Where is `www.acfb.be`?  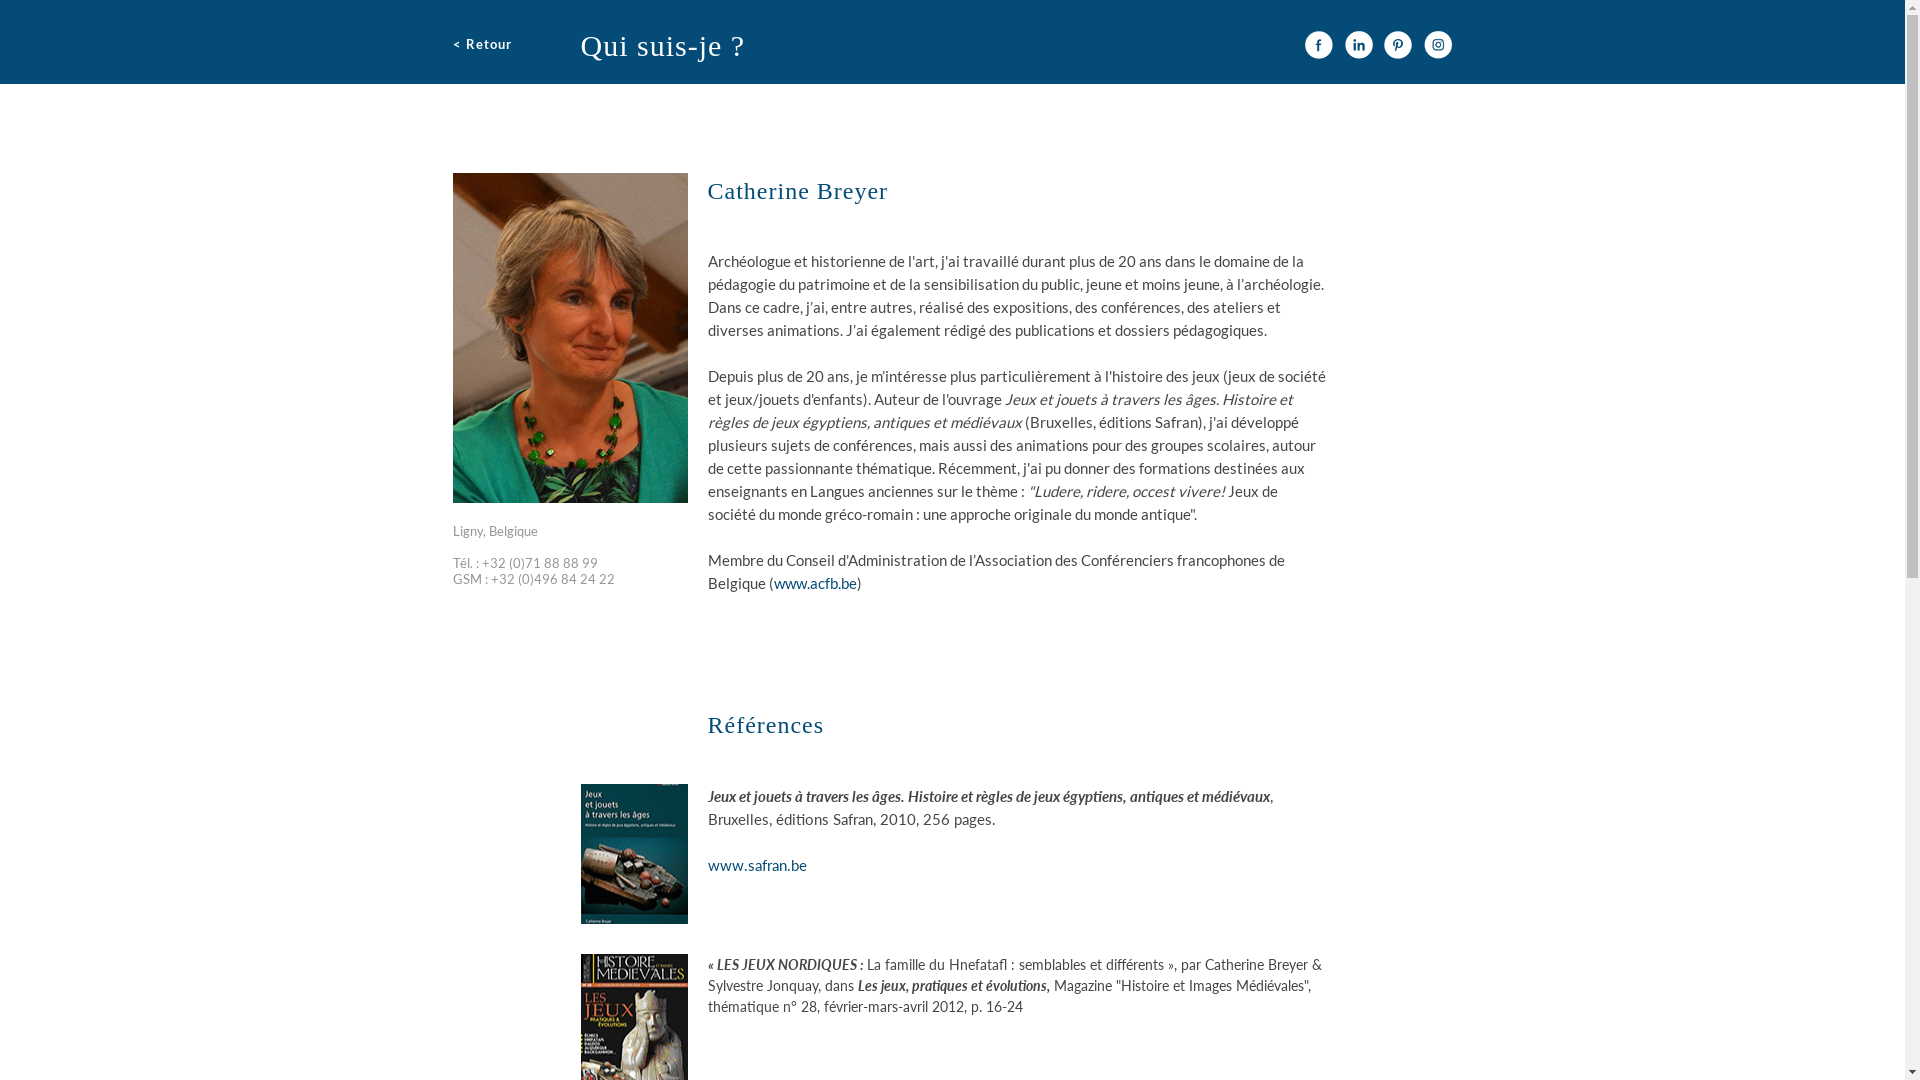
www.acfb.be is located at coordinates (816, 583).